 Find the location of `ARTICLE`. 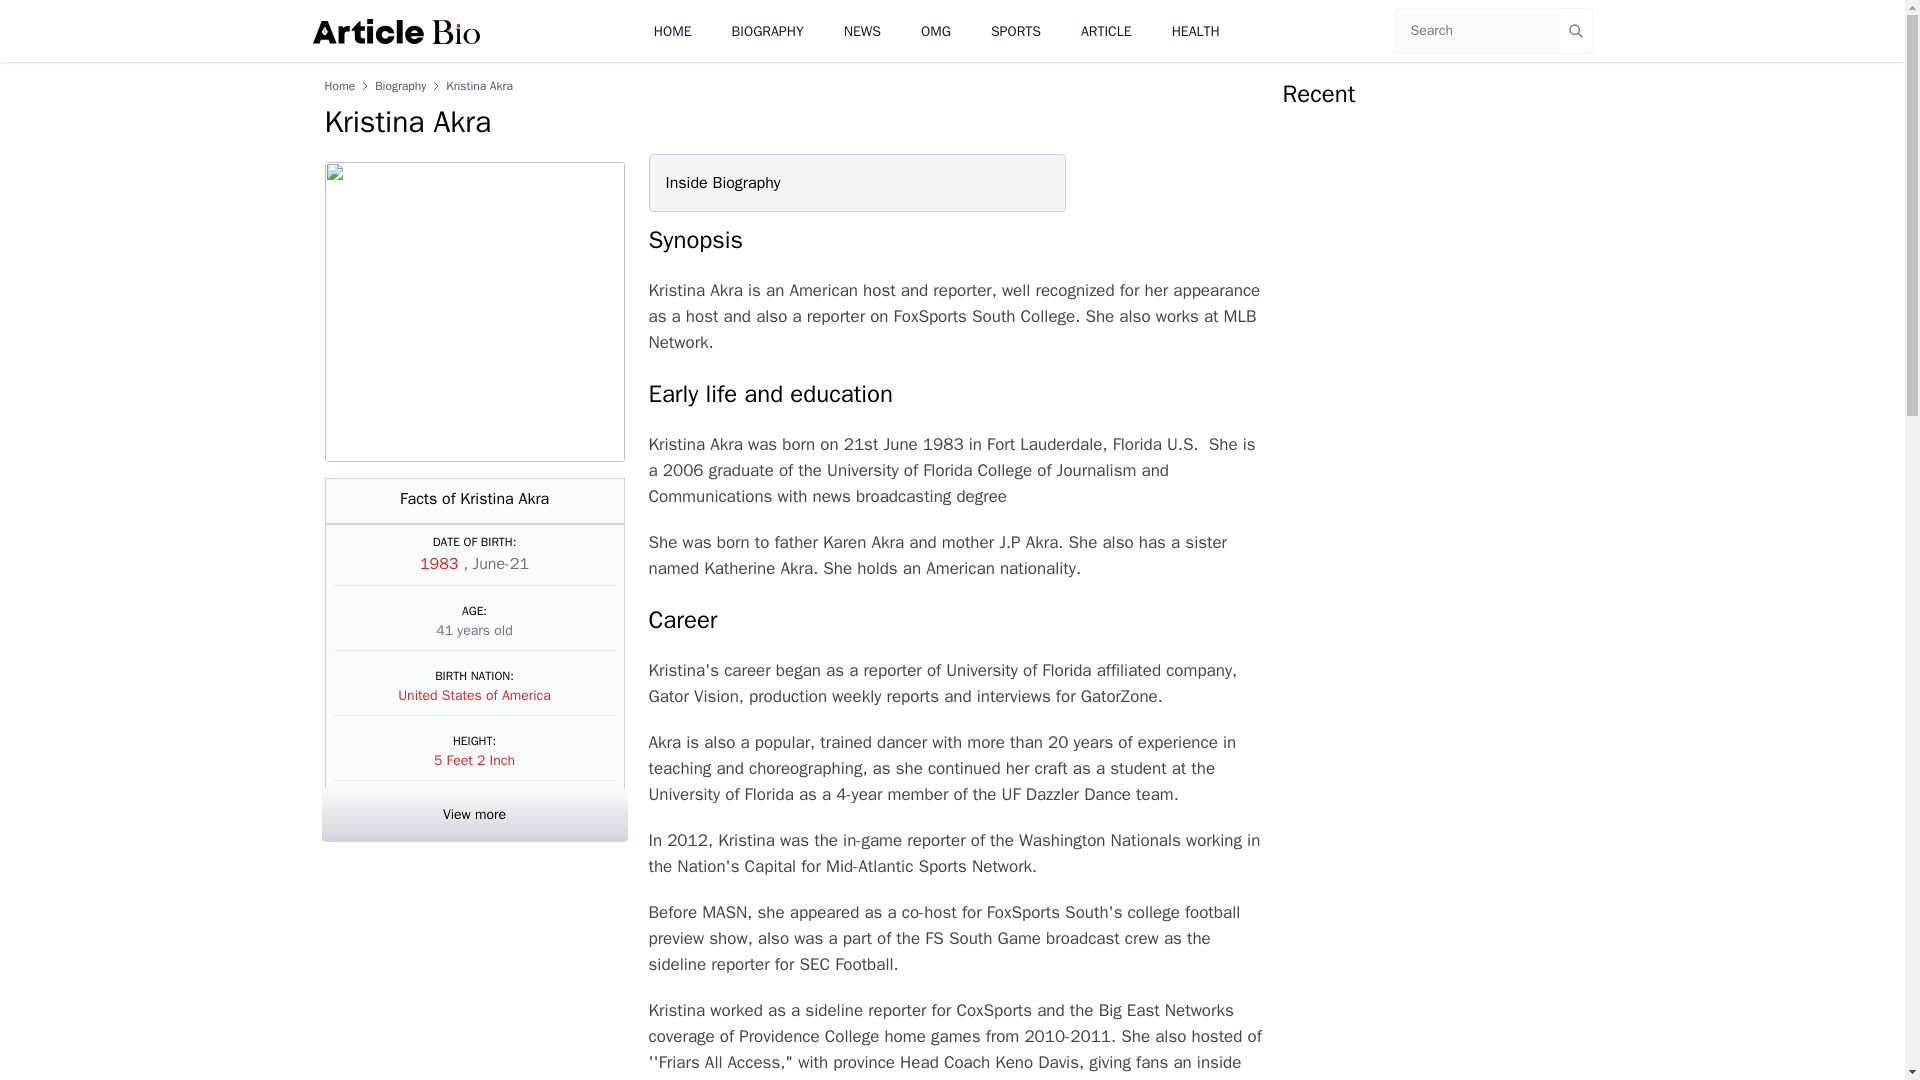

ARTICLE is located at coordinates (1106, 30).